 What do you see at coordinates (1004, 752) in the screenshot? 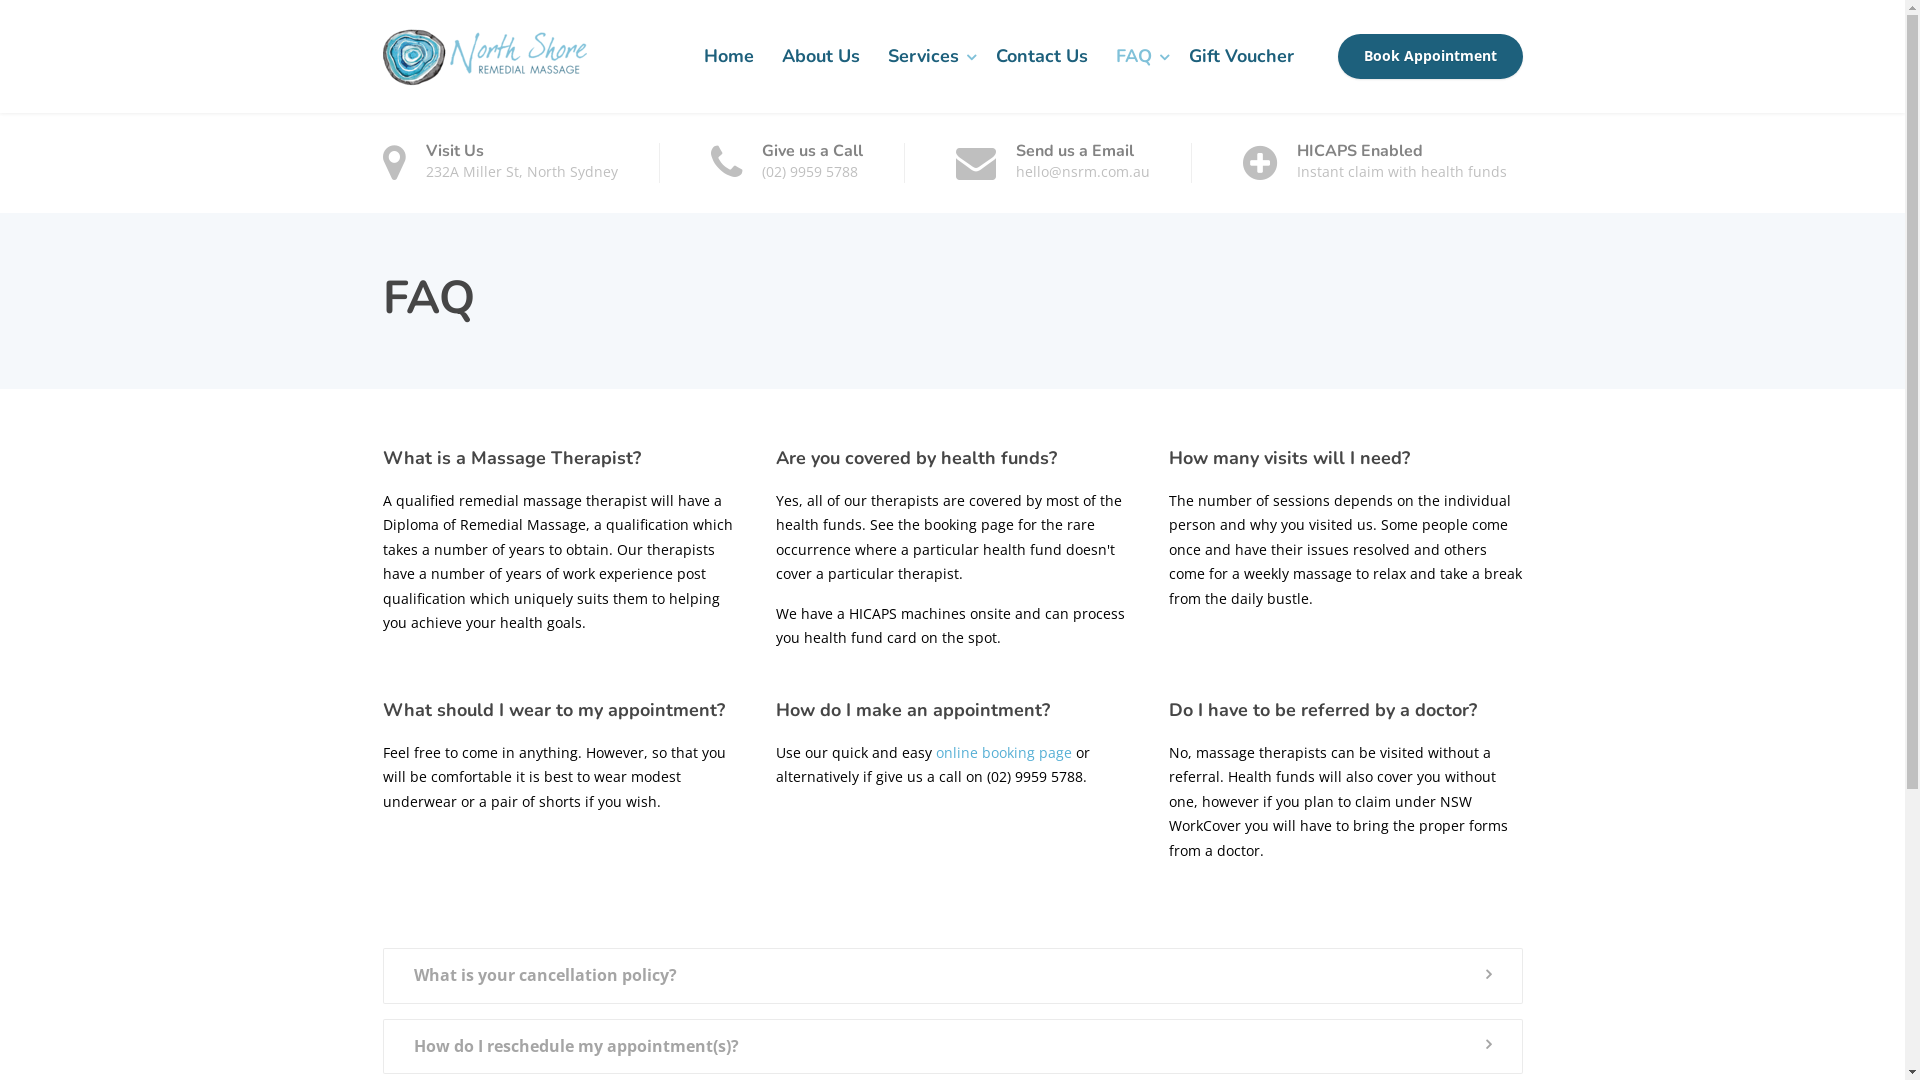
I see `online booking page` at bounding box center [1004, 752].